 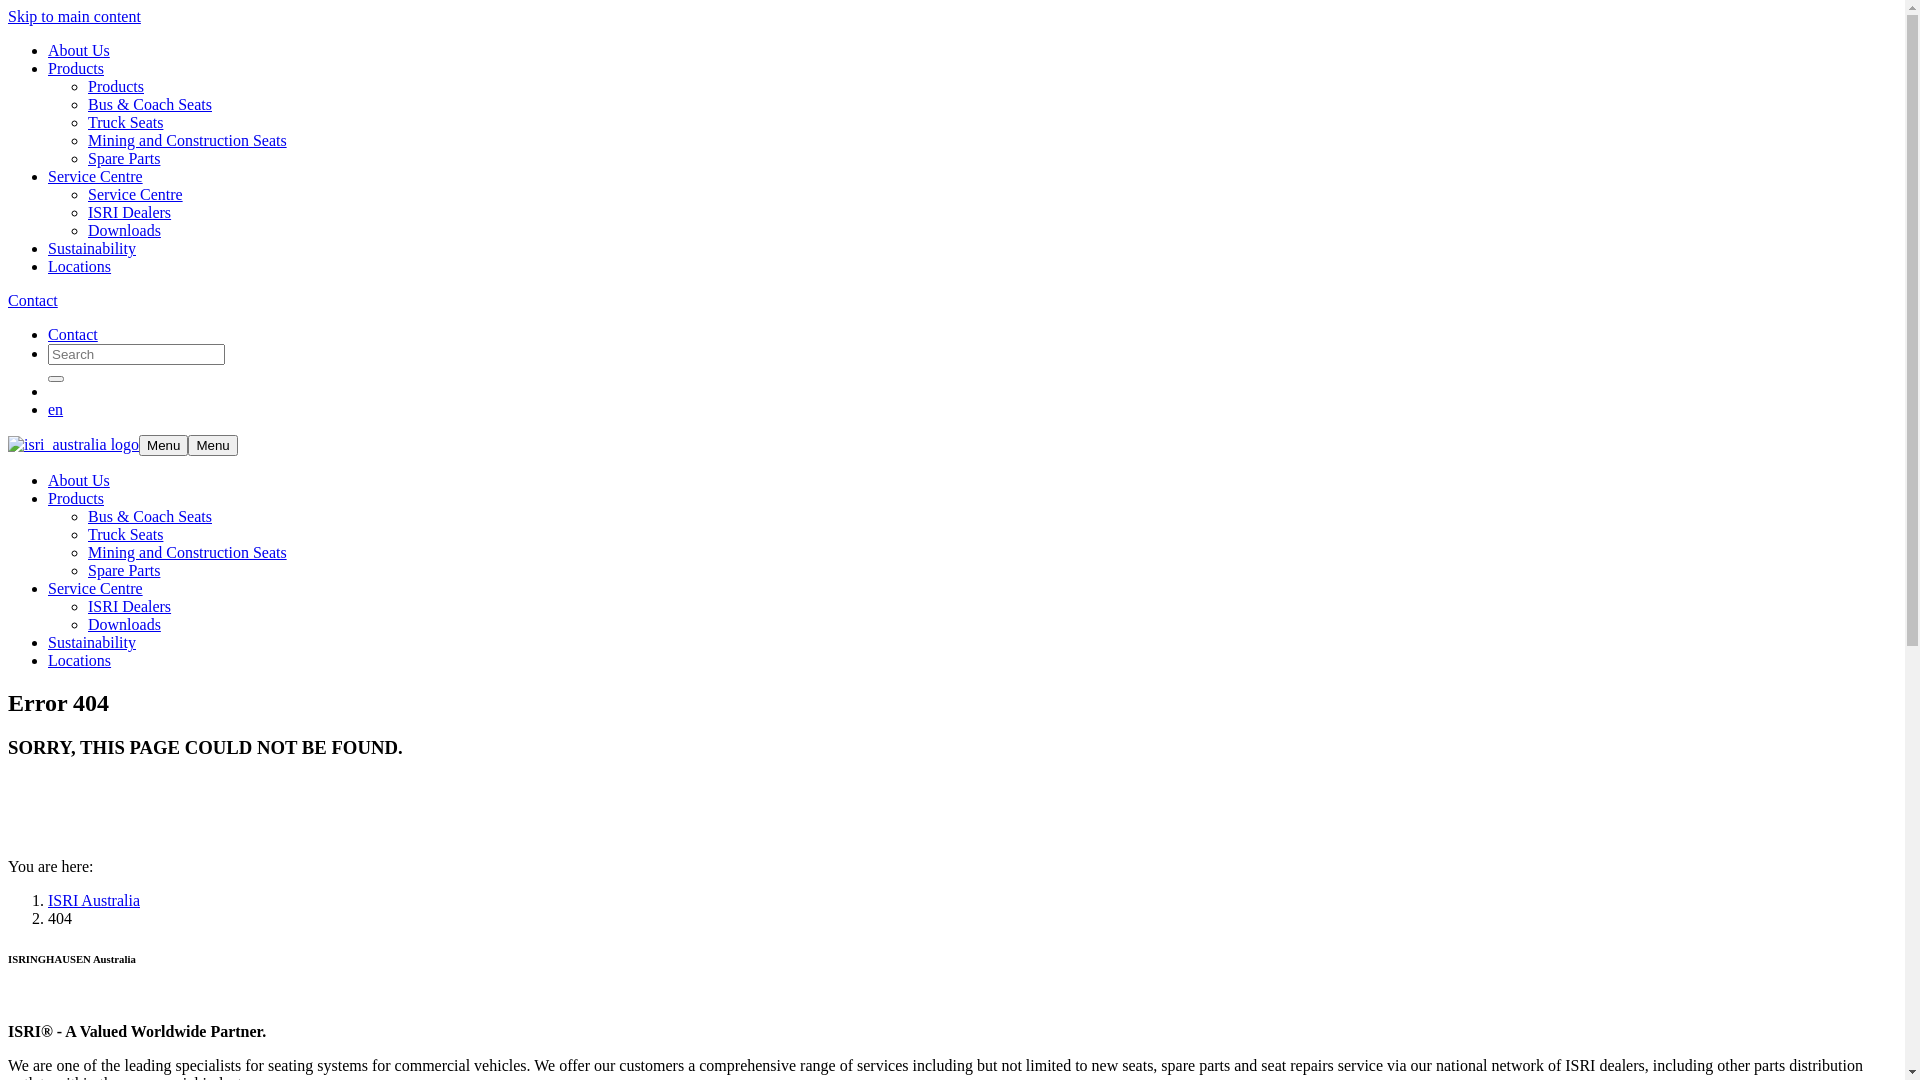 I want to click on Downloads, so click(x=124, y=230).